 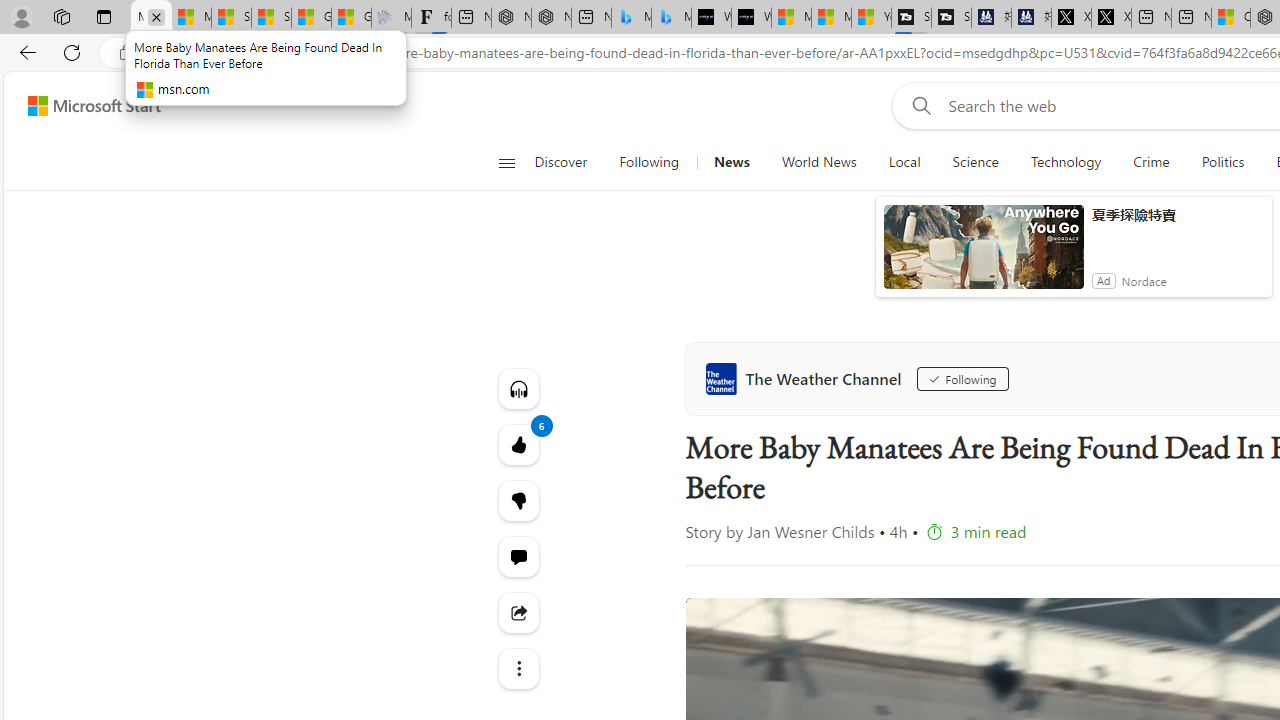 What do you see at coordinates (518, 500) in the screenshot?
I see `Dislike` at bounding box center [518, 500].